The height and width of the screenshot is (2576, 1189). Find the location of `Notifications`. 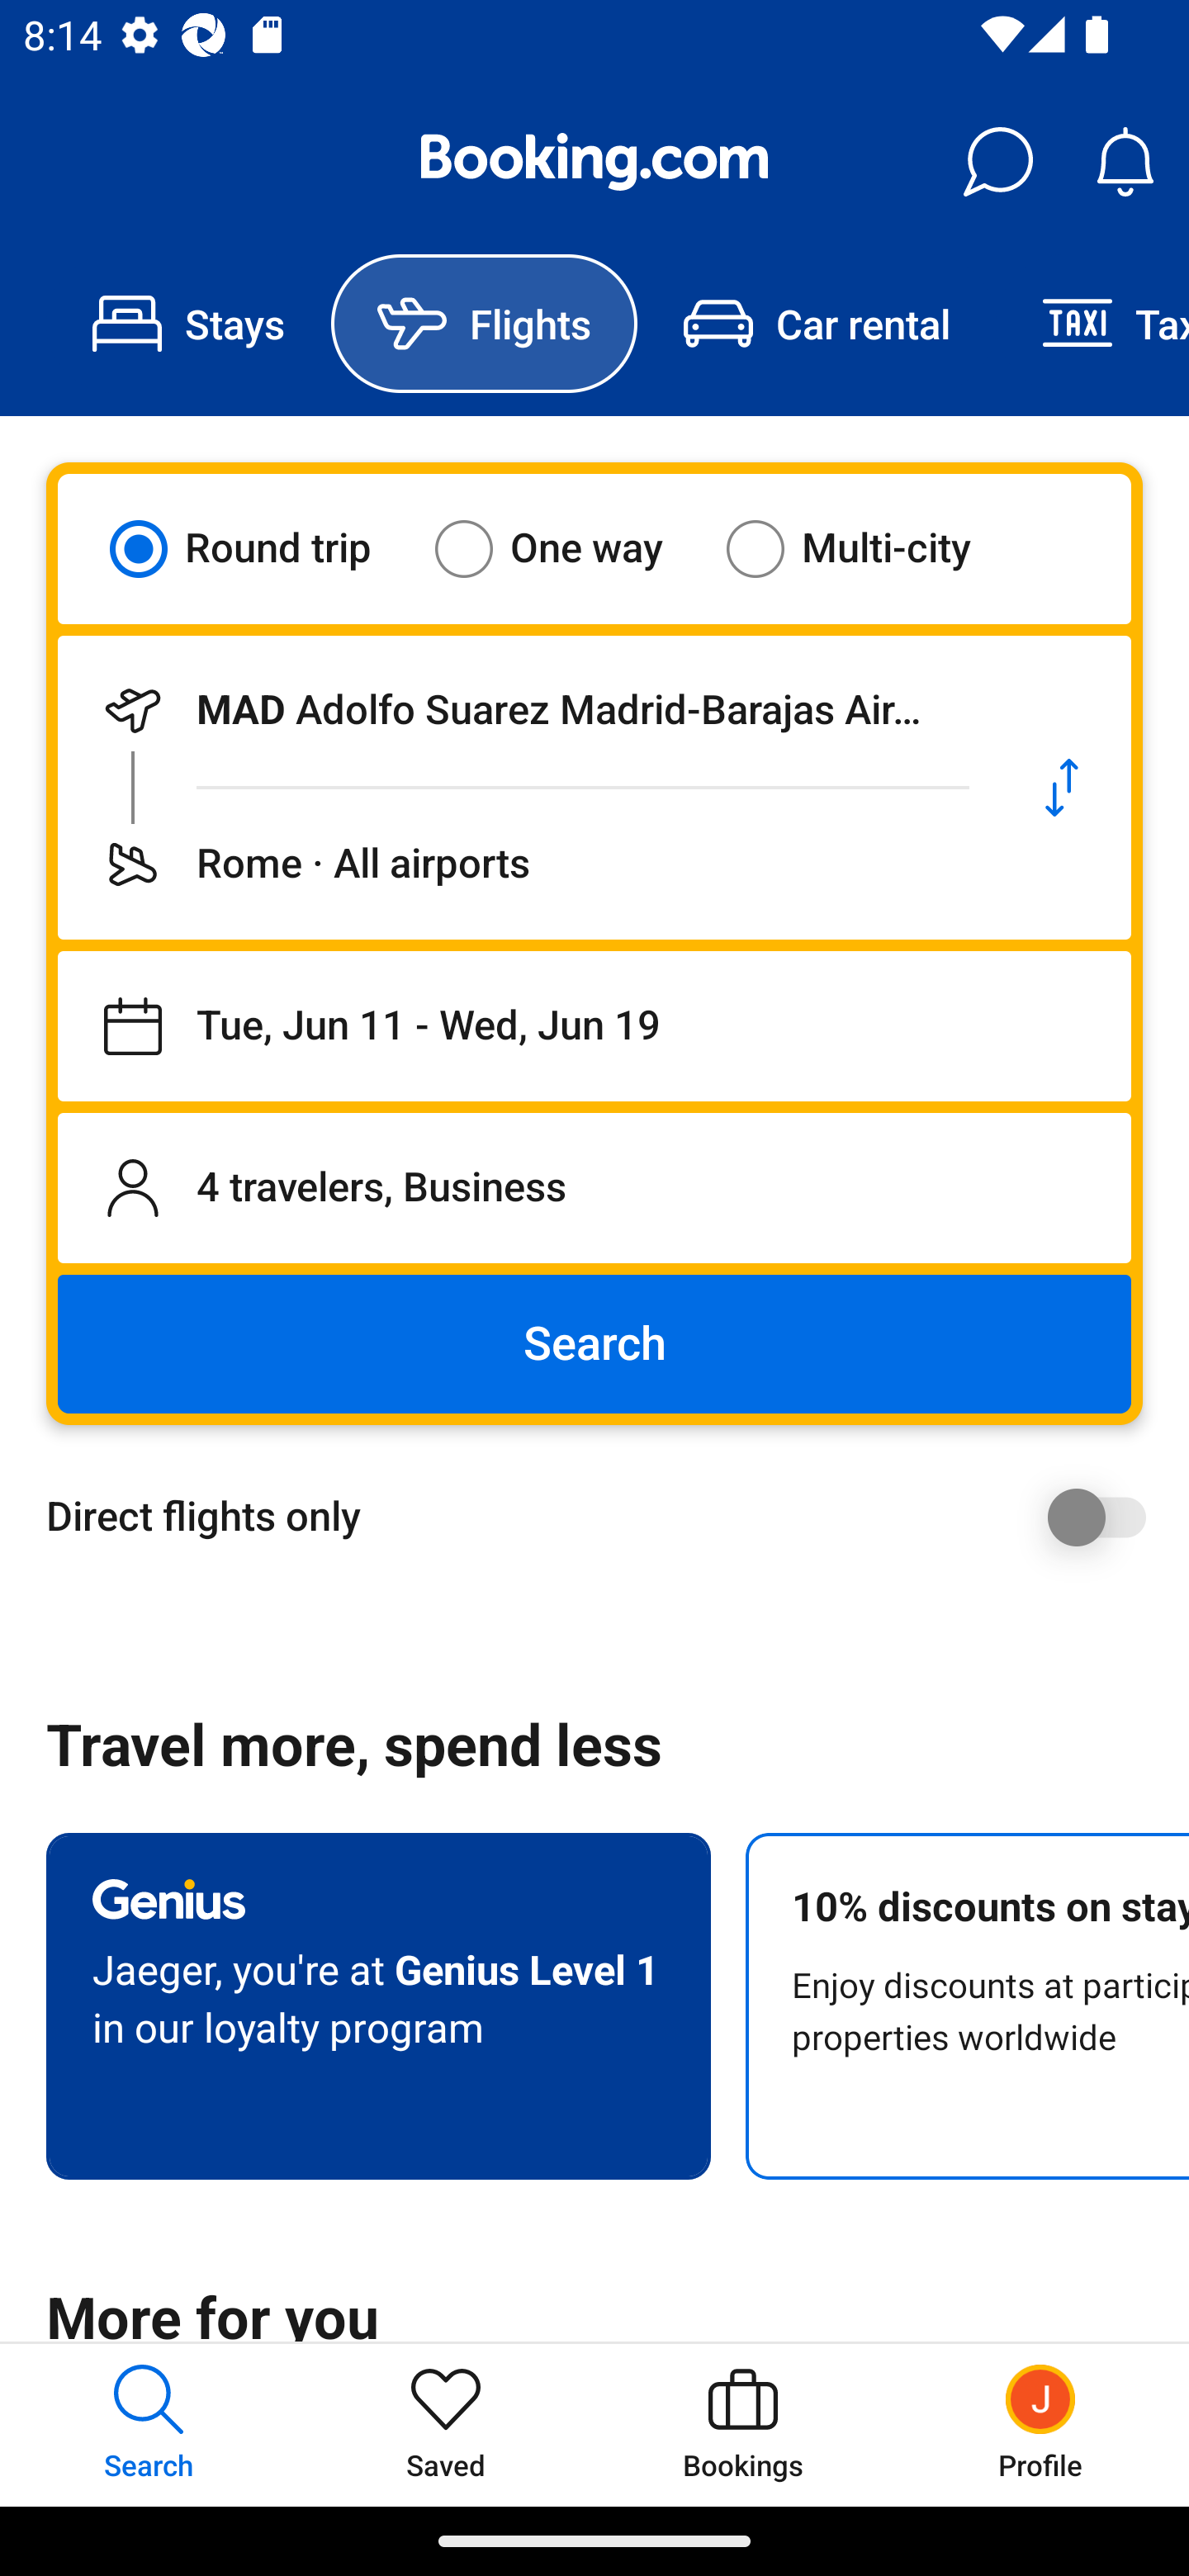

Notifications is located at coordinates (1125, 162).